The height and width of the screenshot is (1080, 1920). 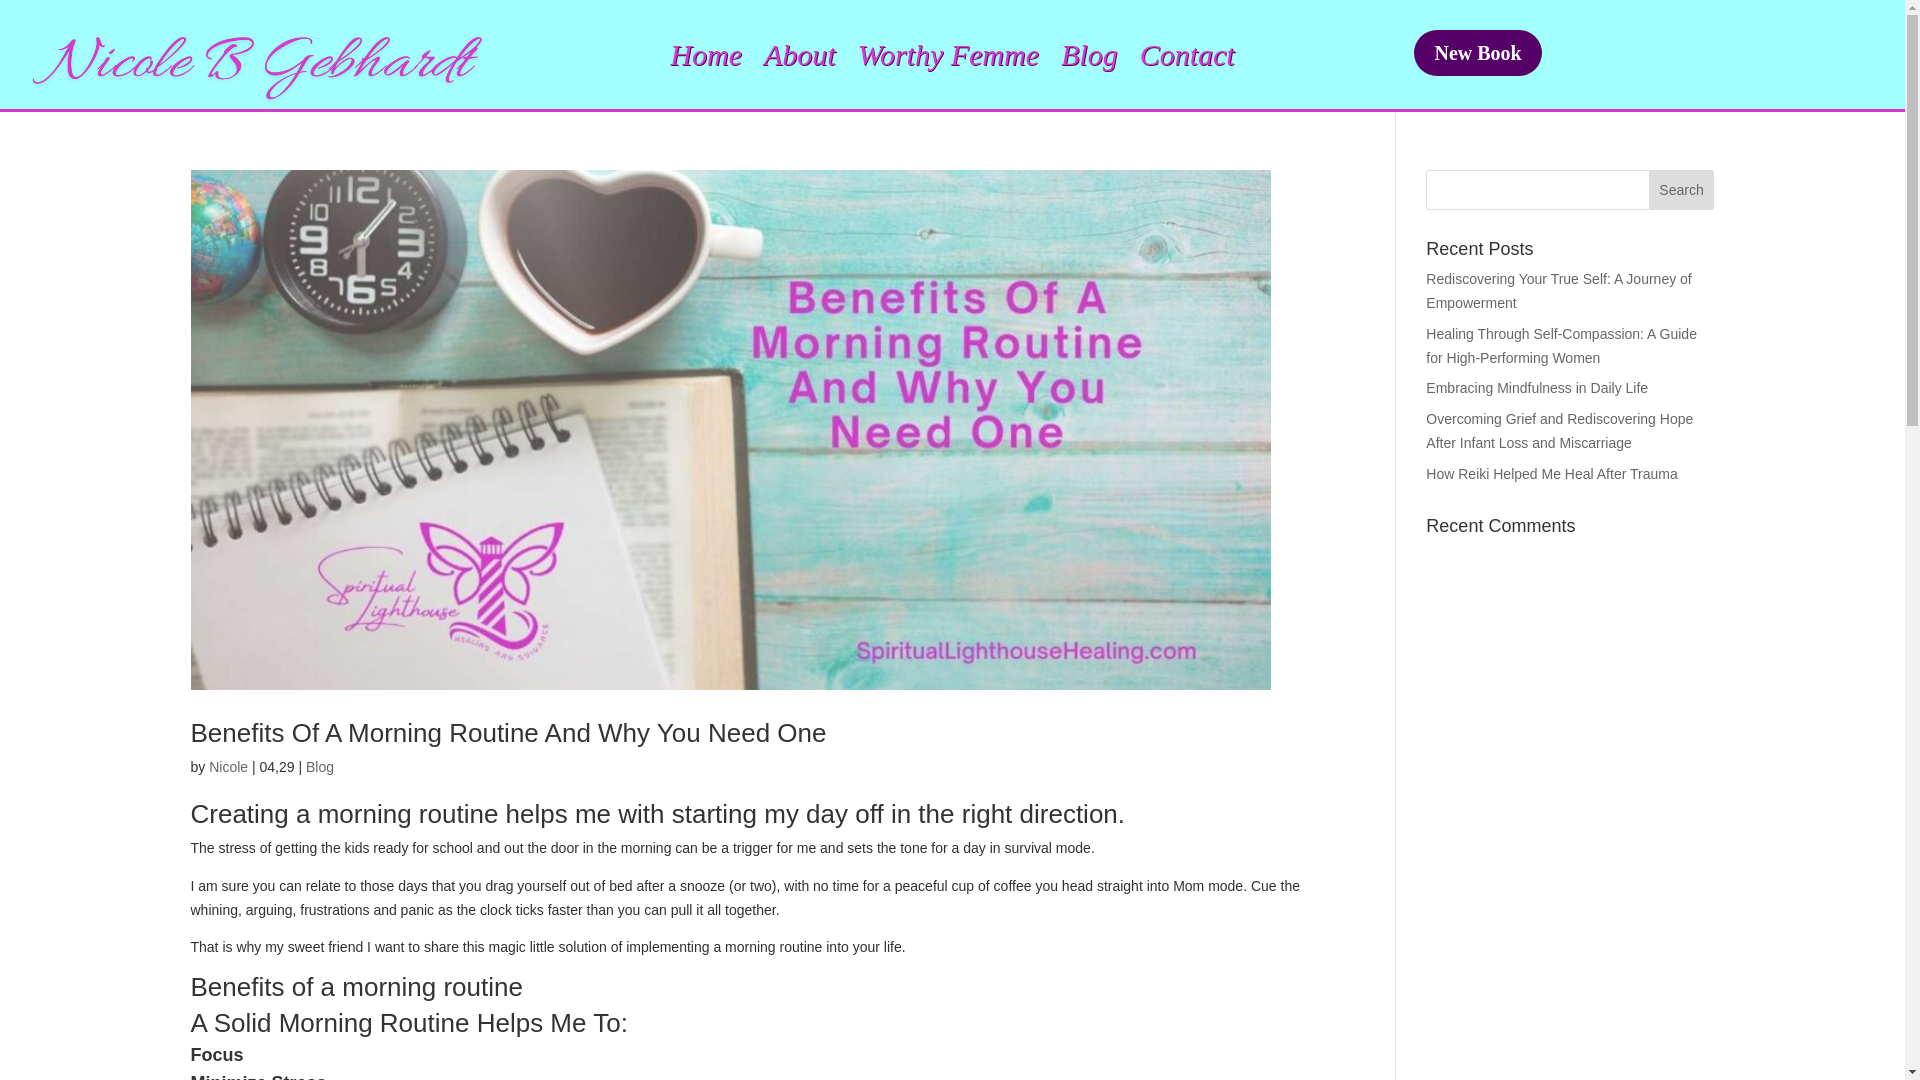 What do you see at coordinates (1558, 291) in the screenshot?
I see `Rediscovering Your True Self: A Journey of Empowerment` at bounding box center [1558, 291].